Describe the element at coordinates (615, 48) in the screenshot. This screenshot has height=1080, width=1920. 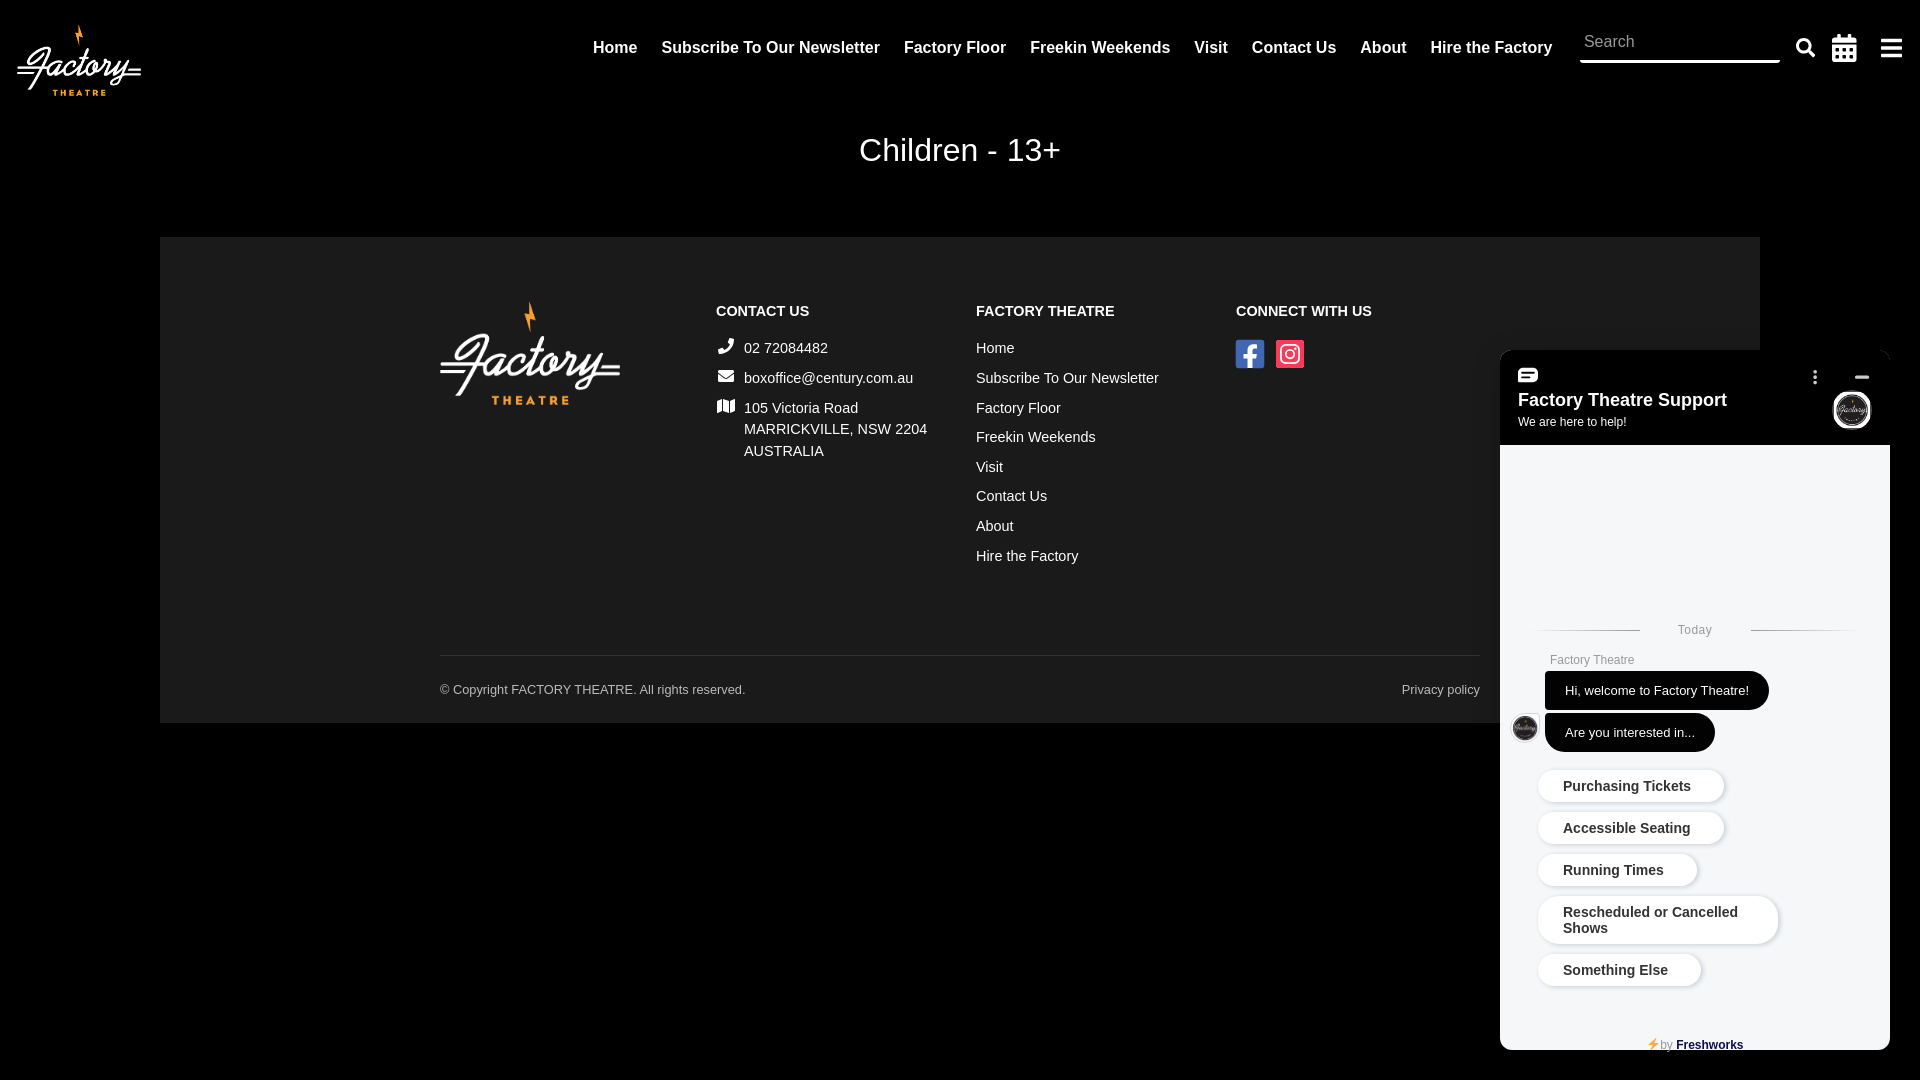
I see `Home` at that location.